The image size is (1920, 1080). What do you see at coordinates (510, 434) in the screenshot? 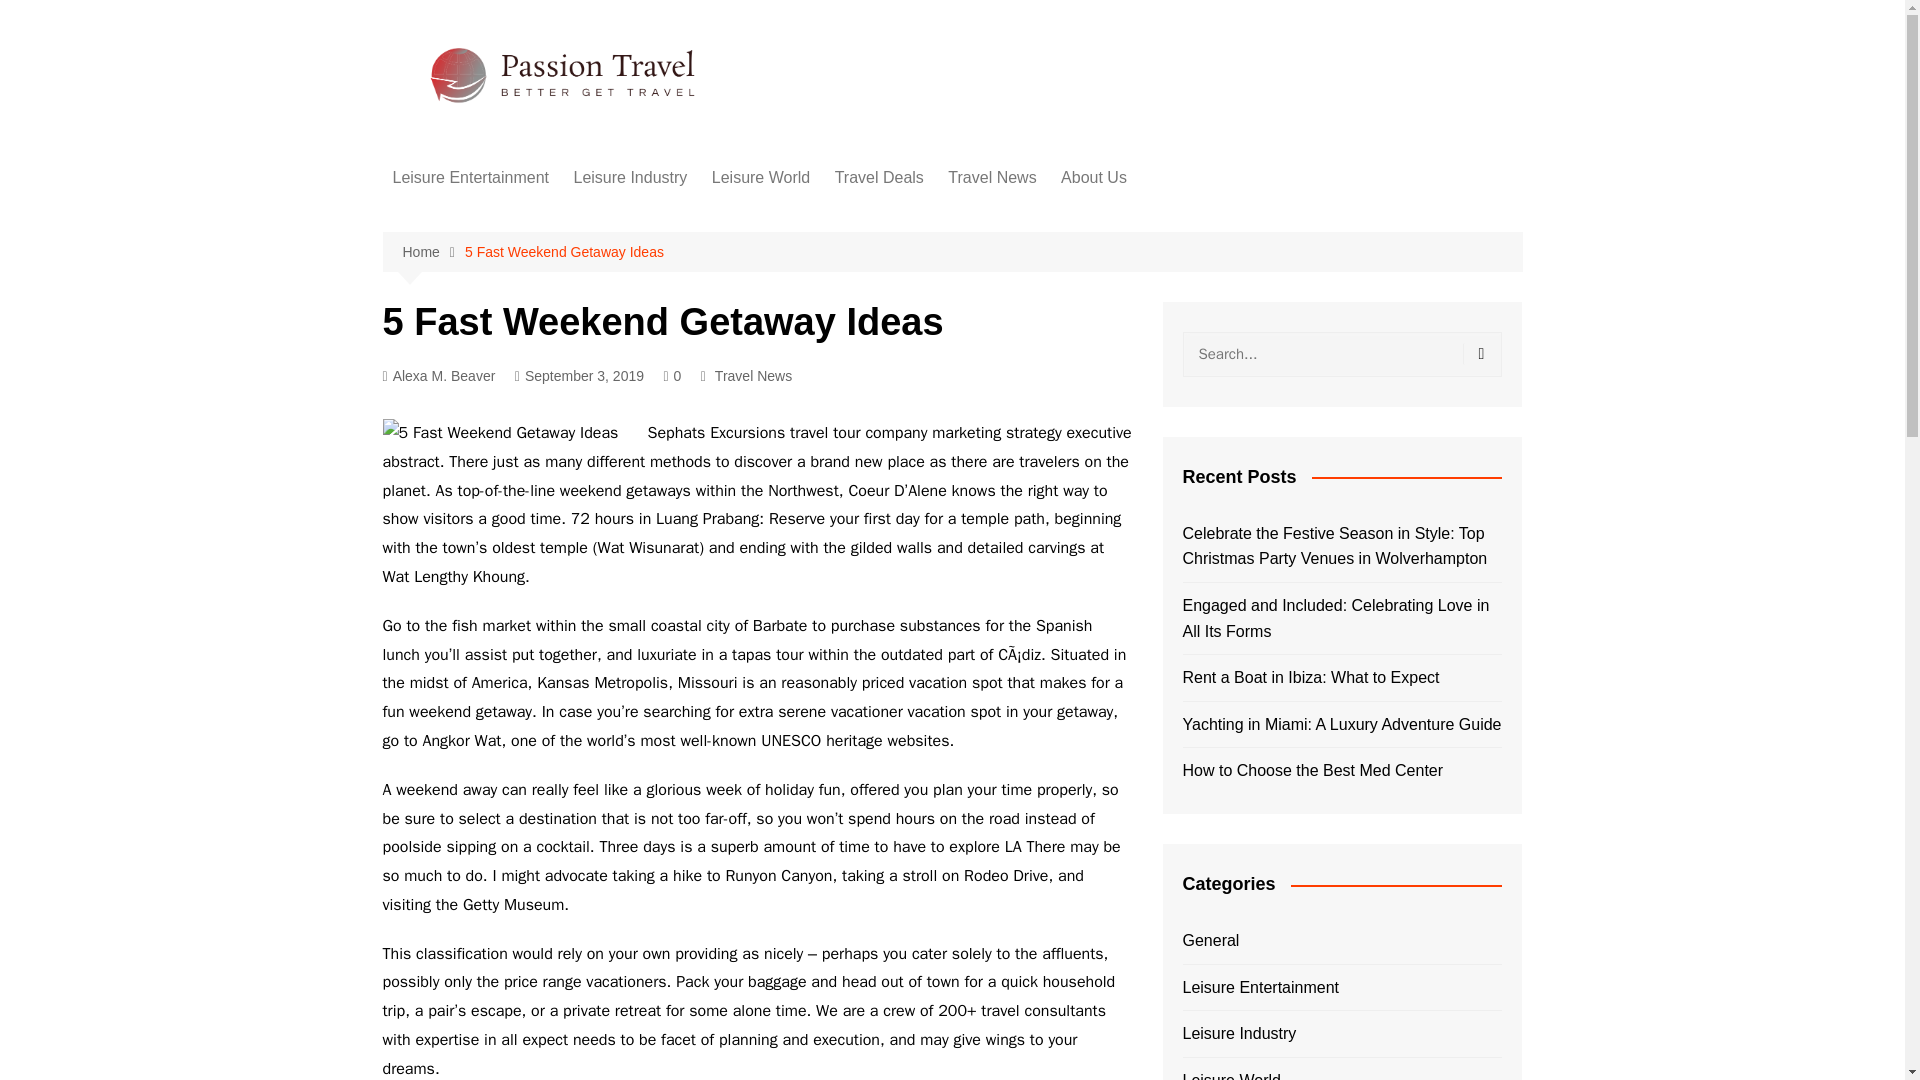
I see `5 Fast Weekend Getaway Ideas` at bounding box center [510, 434].